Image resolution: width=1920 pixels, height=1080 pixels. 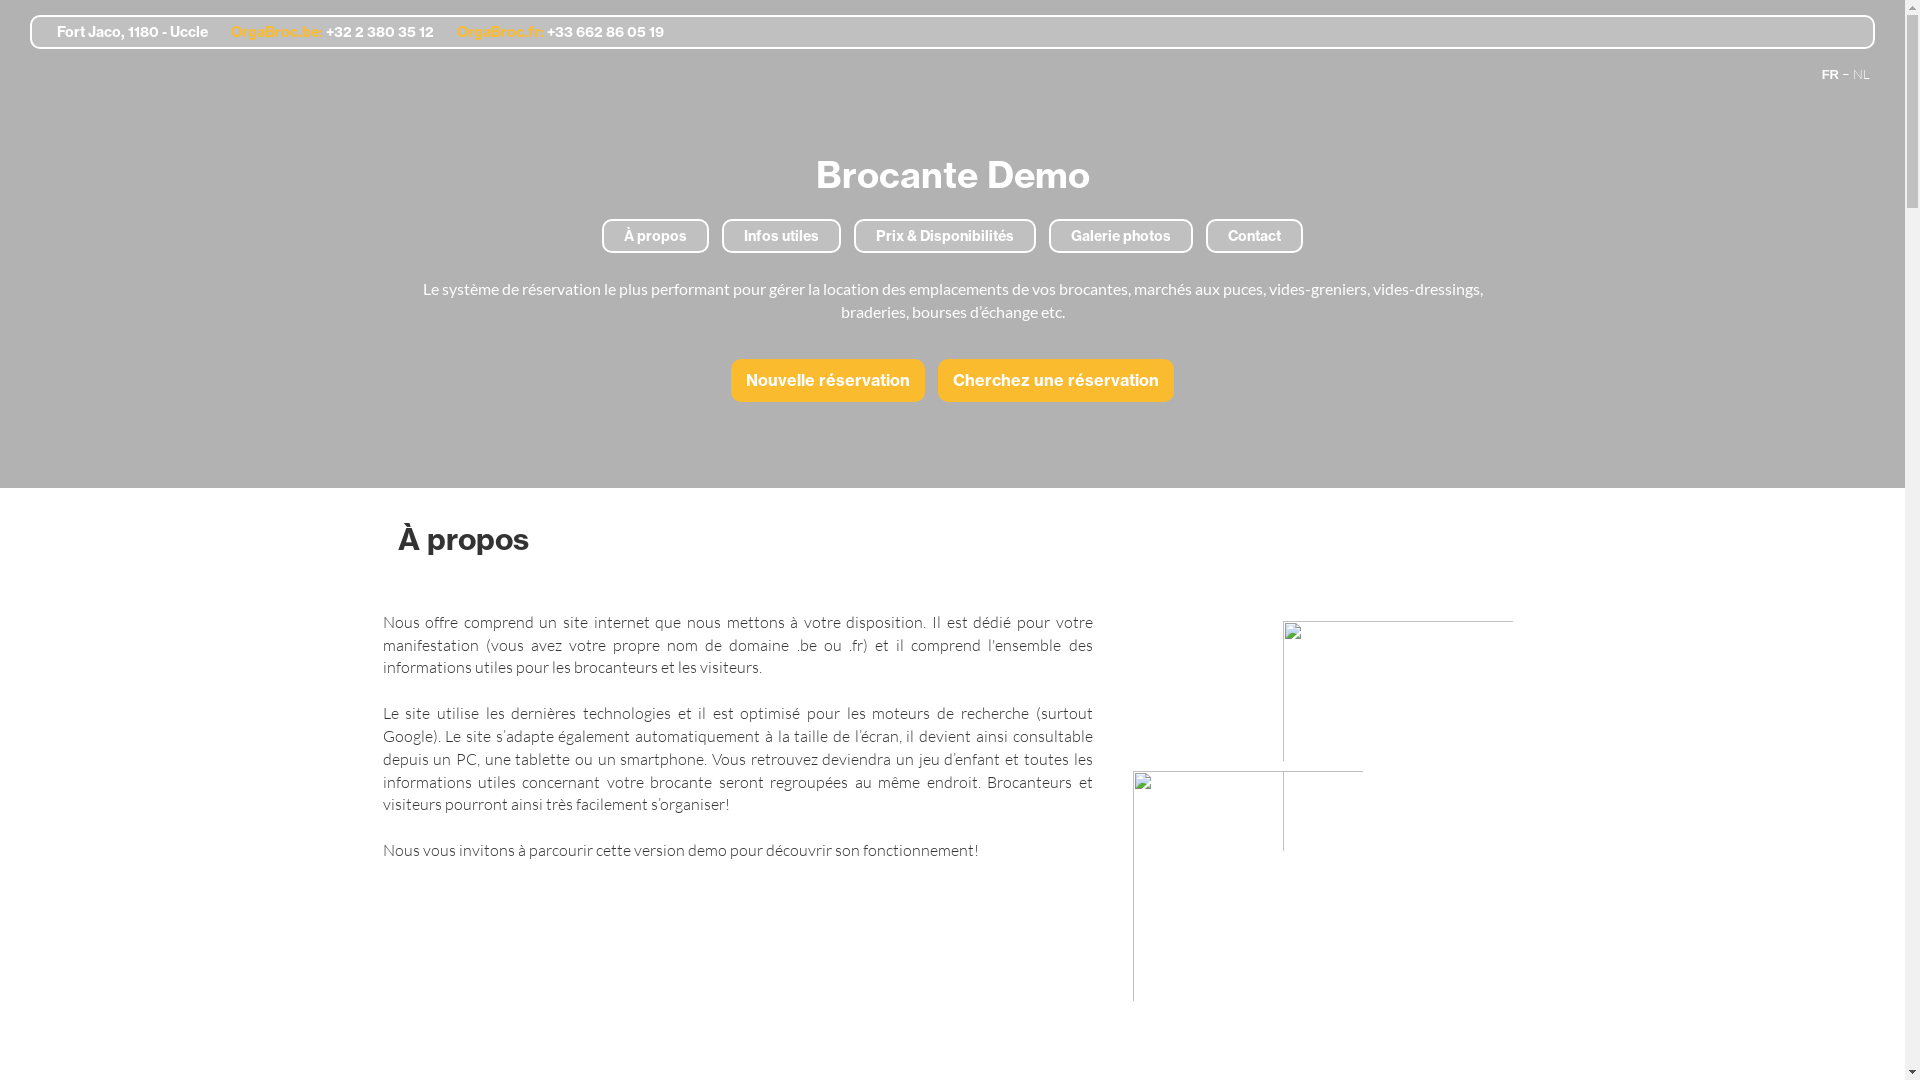 What do you see at coordinates (1862, 74) in the screenshot?
I see `NL` at bounding box center [1862, 74].